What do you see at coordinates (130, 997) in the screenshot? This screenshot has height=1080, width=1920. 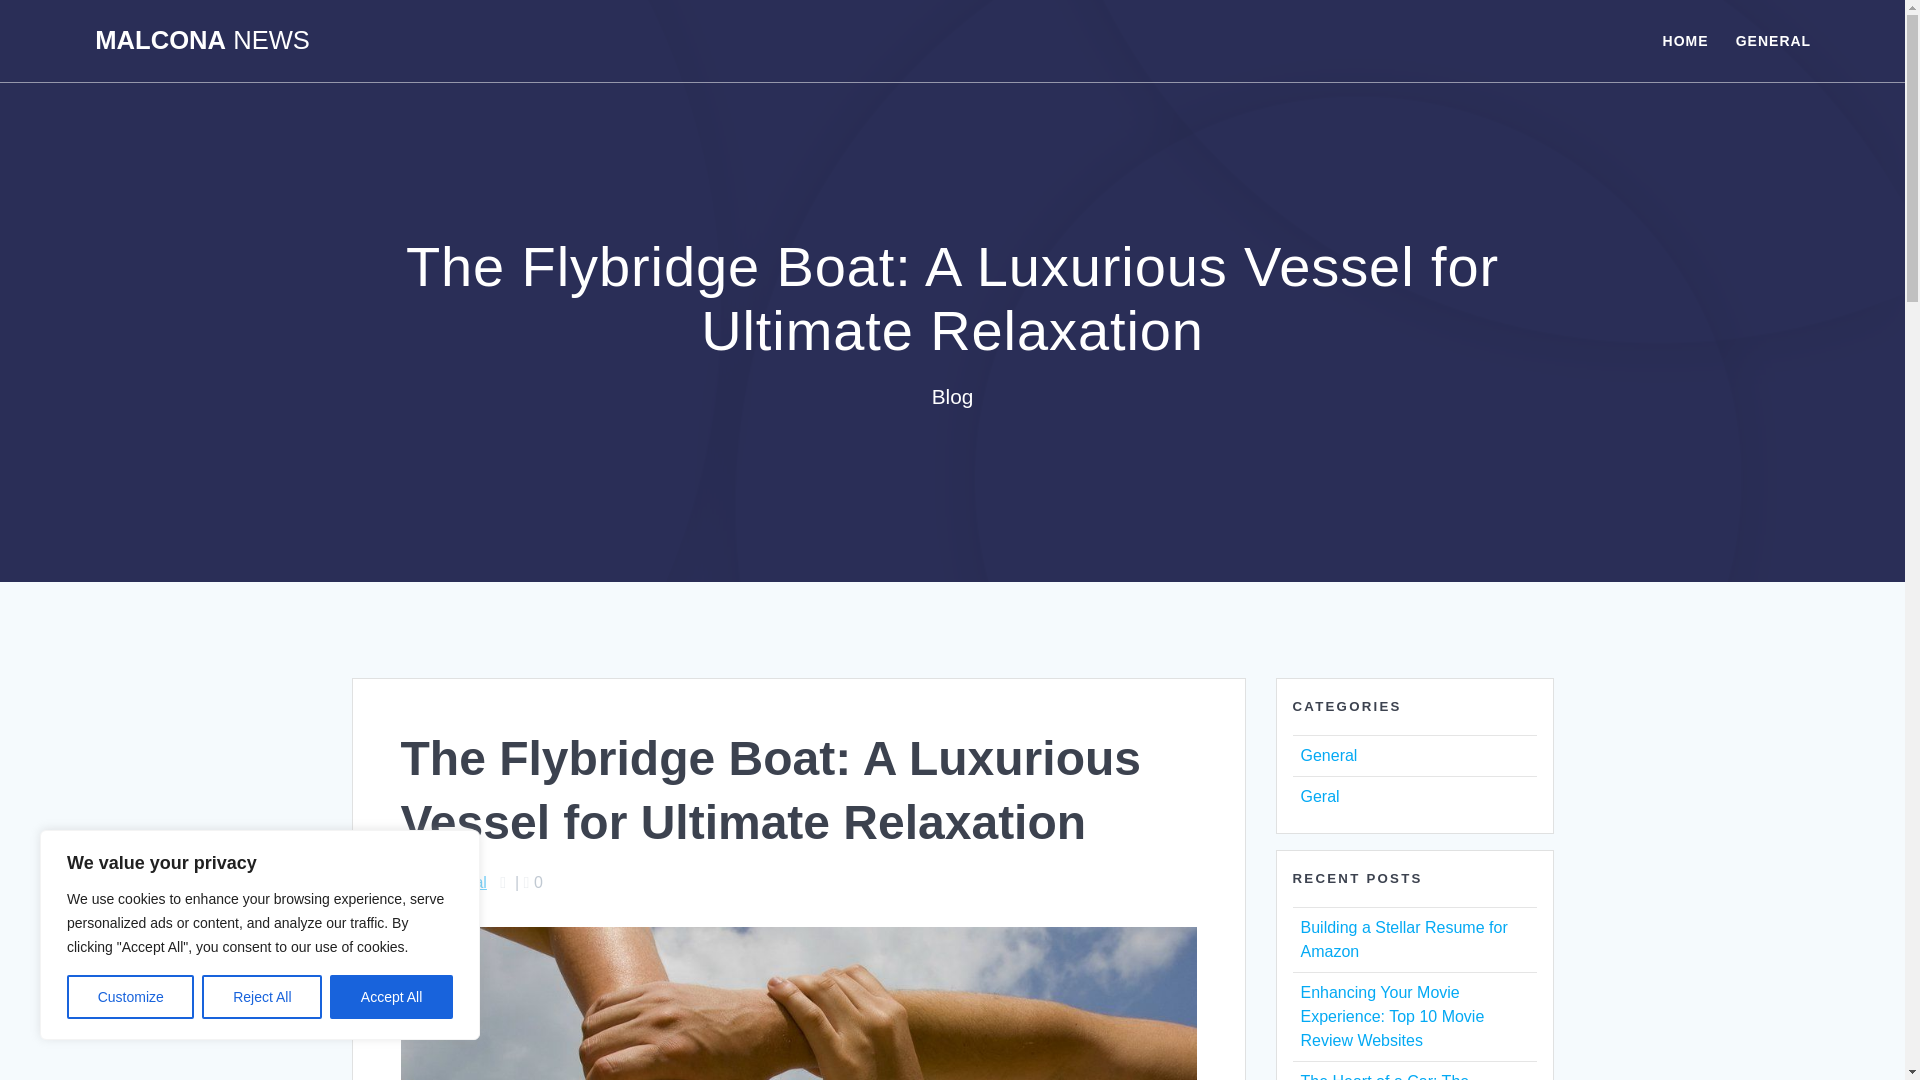 I see `Customize` at bounding box center [130, 997].